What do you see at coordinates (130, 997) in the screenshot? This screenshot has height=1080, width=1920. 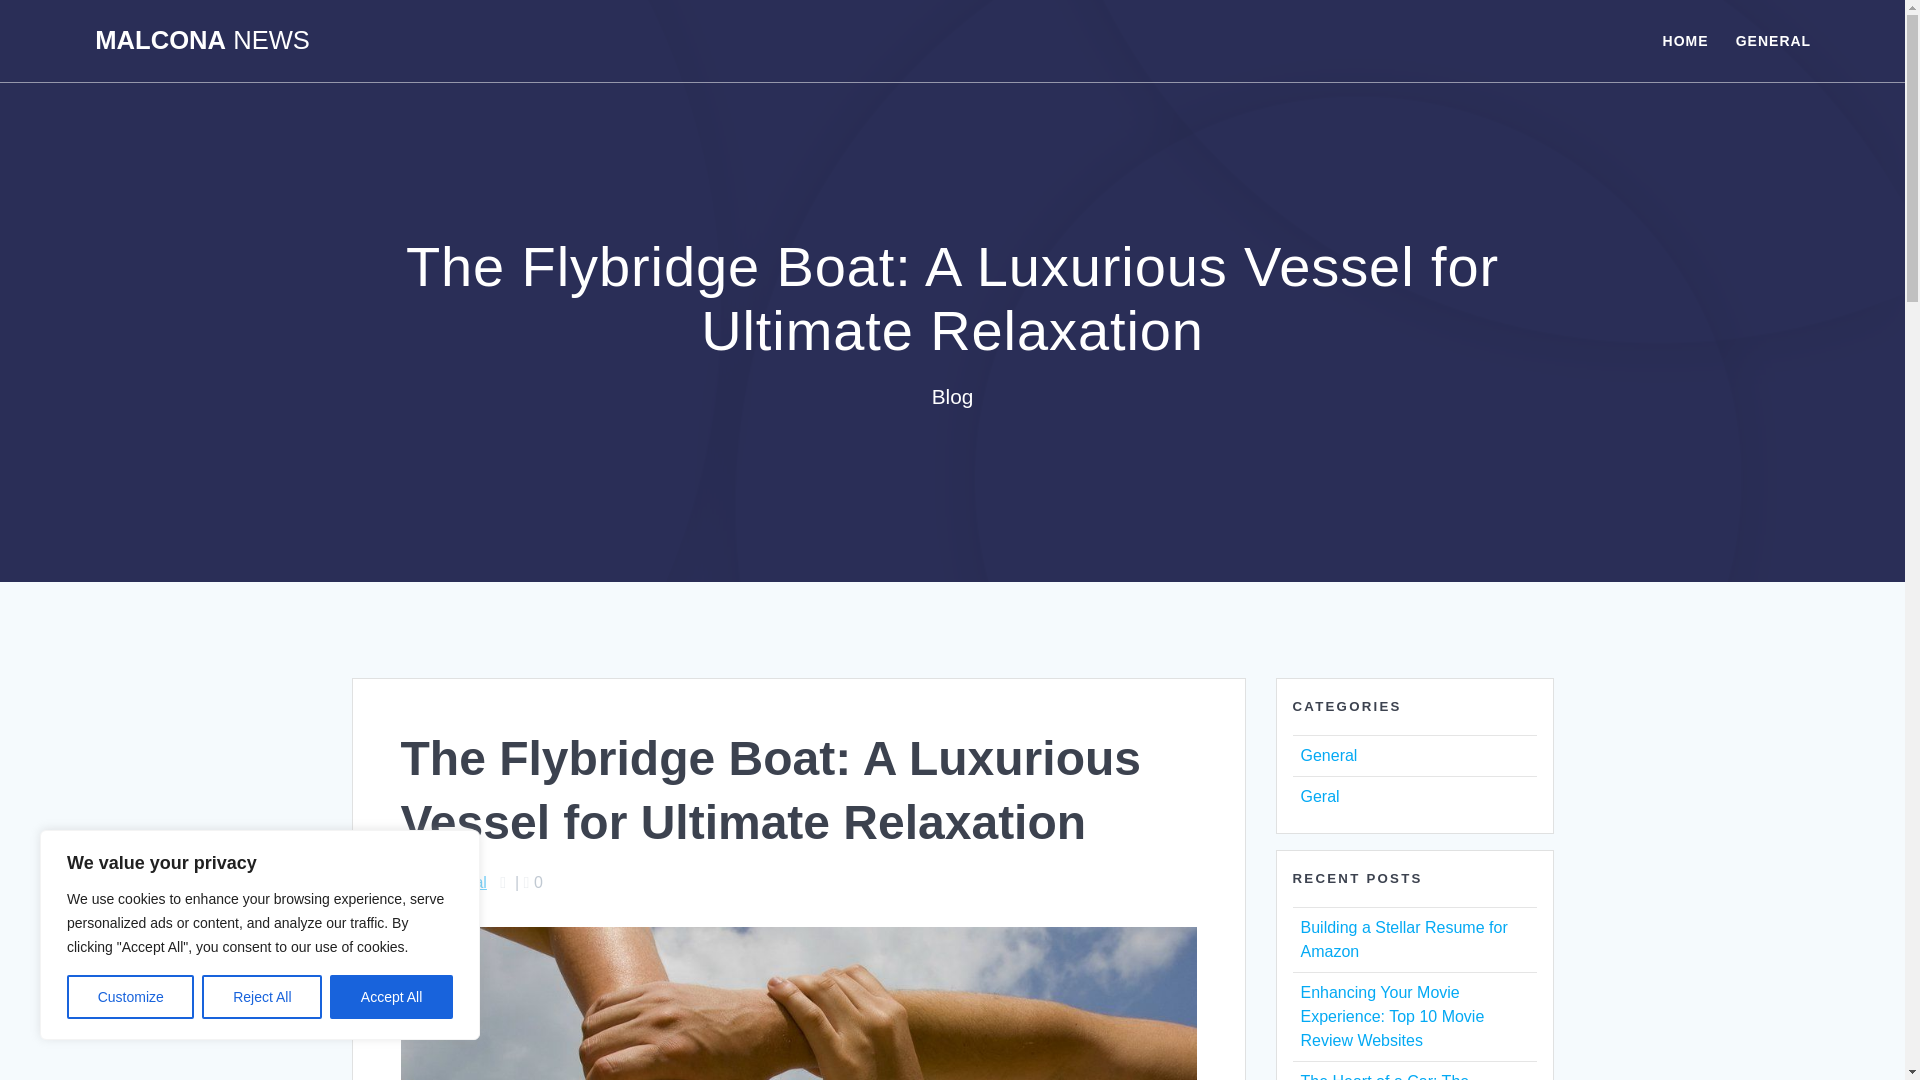 I see `Customize` at bounding box center [130, 997].